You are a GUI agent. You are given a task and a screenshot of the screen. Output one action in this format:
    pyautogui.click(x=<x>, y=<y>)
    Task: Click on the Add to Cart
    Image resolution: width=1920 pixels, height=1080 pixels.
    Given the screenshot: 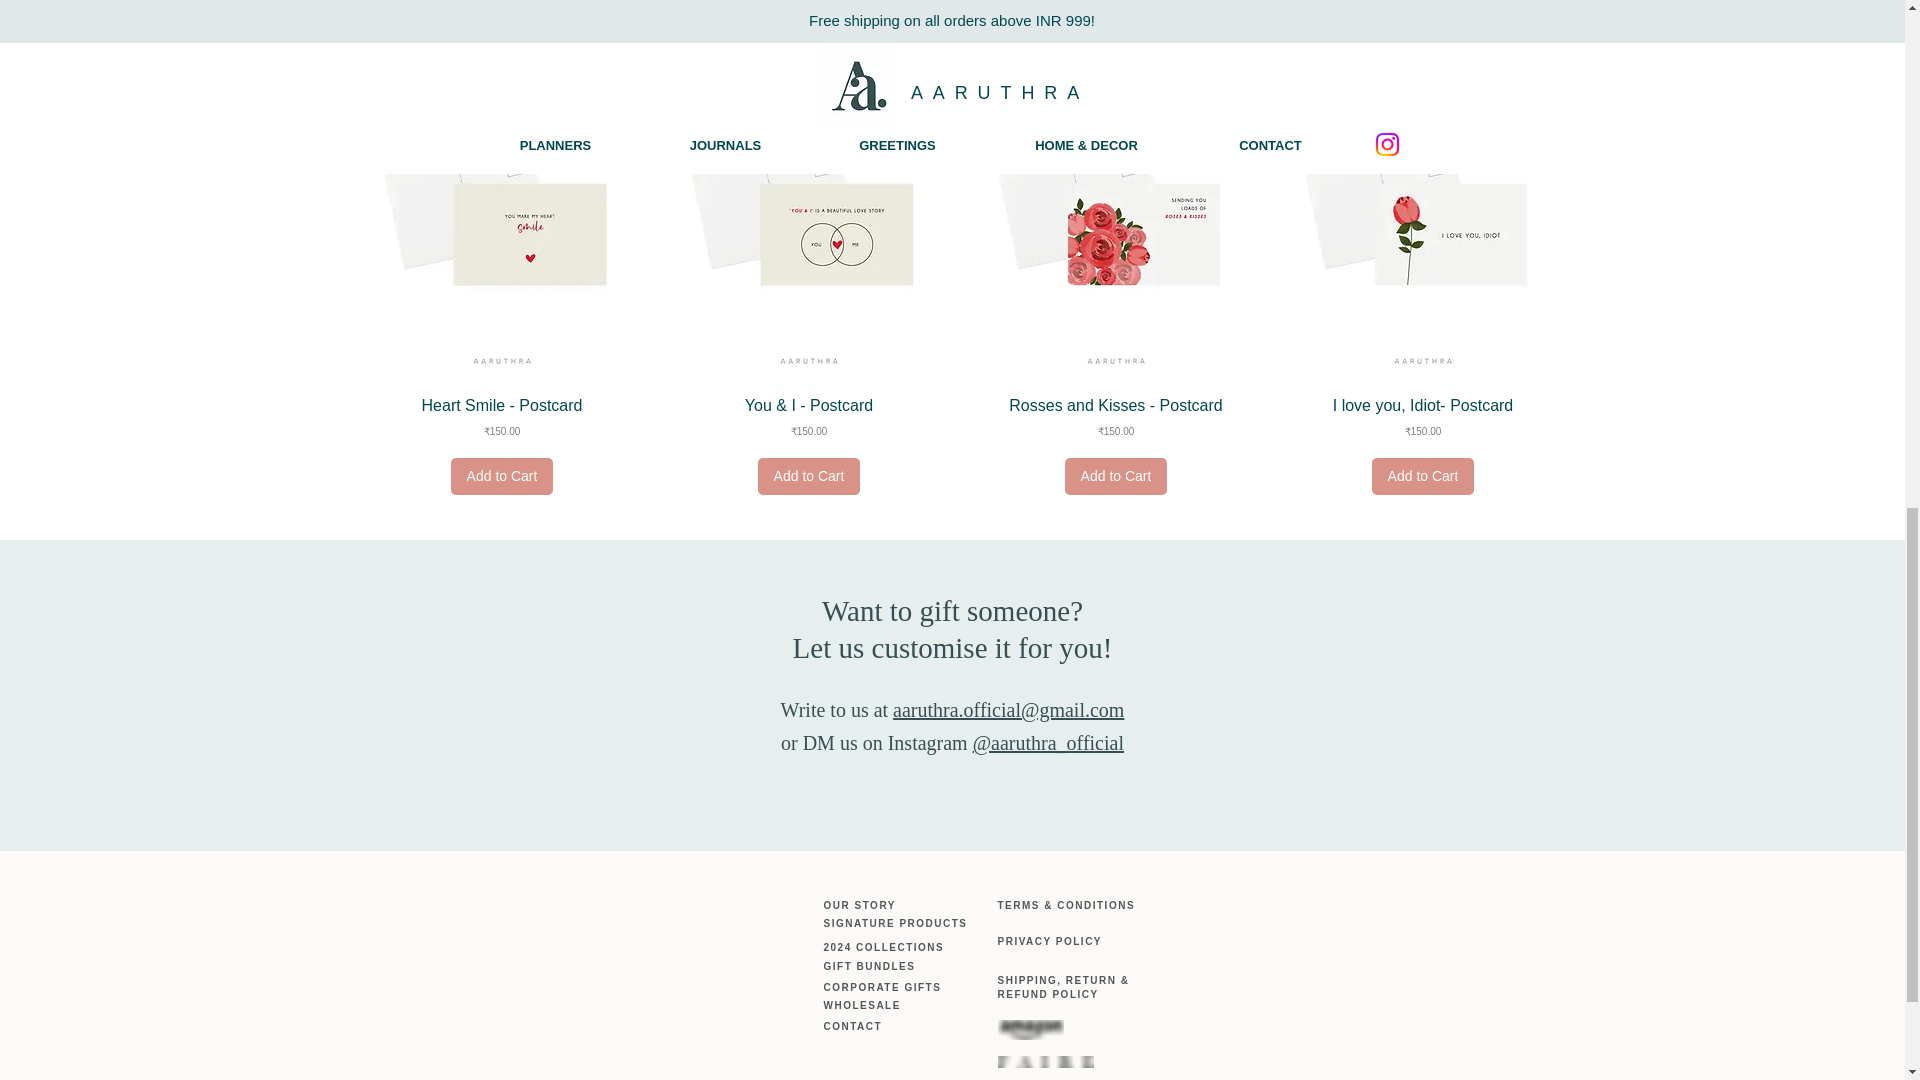 What is the action you would take?
    pyautogui.click(x=1423, y=476)
    